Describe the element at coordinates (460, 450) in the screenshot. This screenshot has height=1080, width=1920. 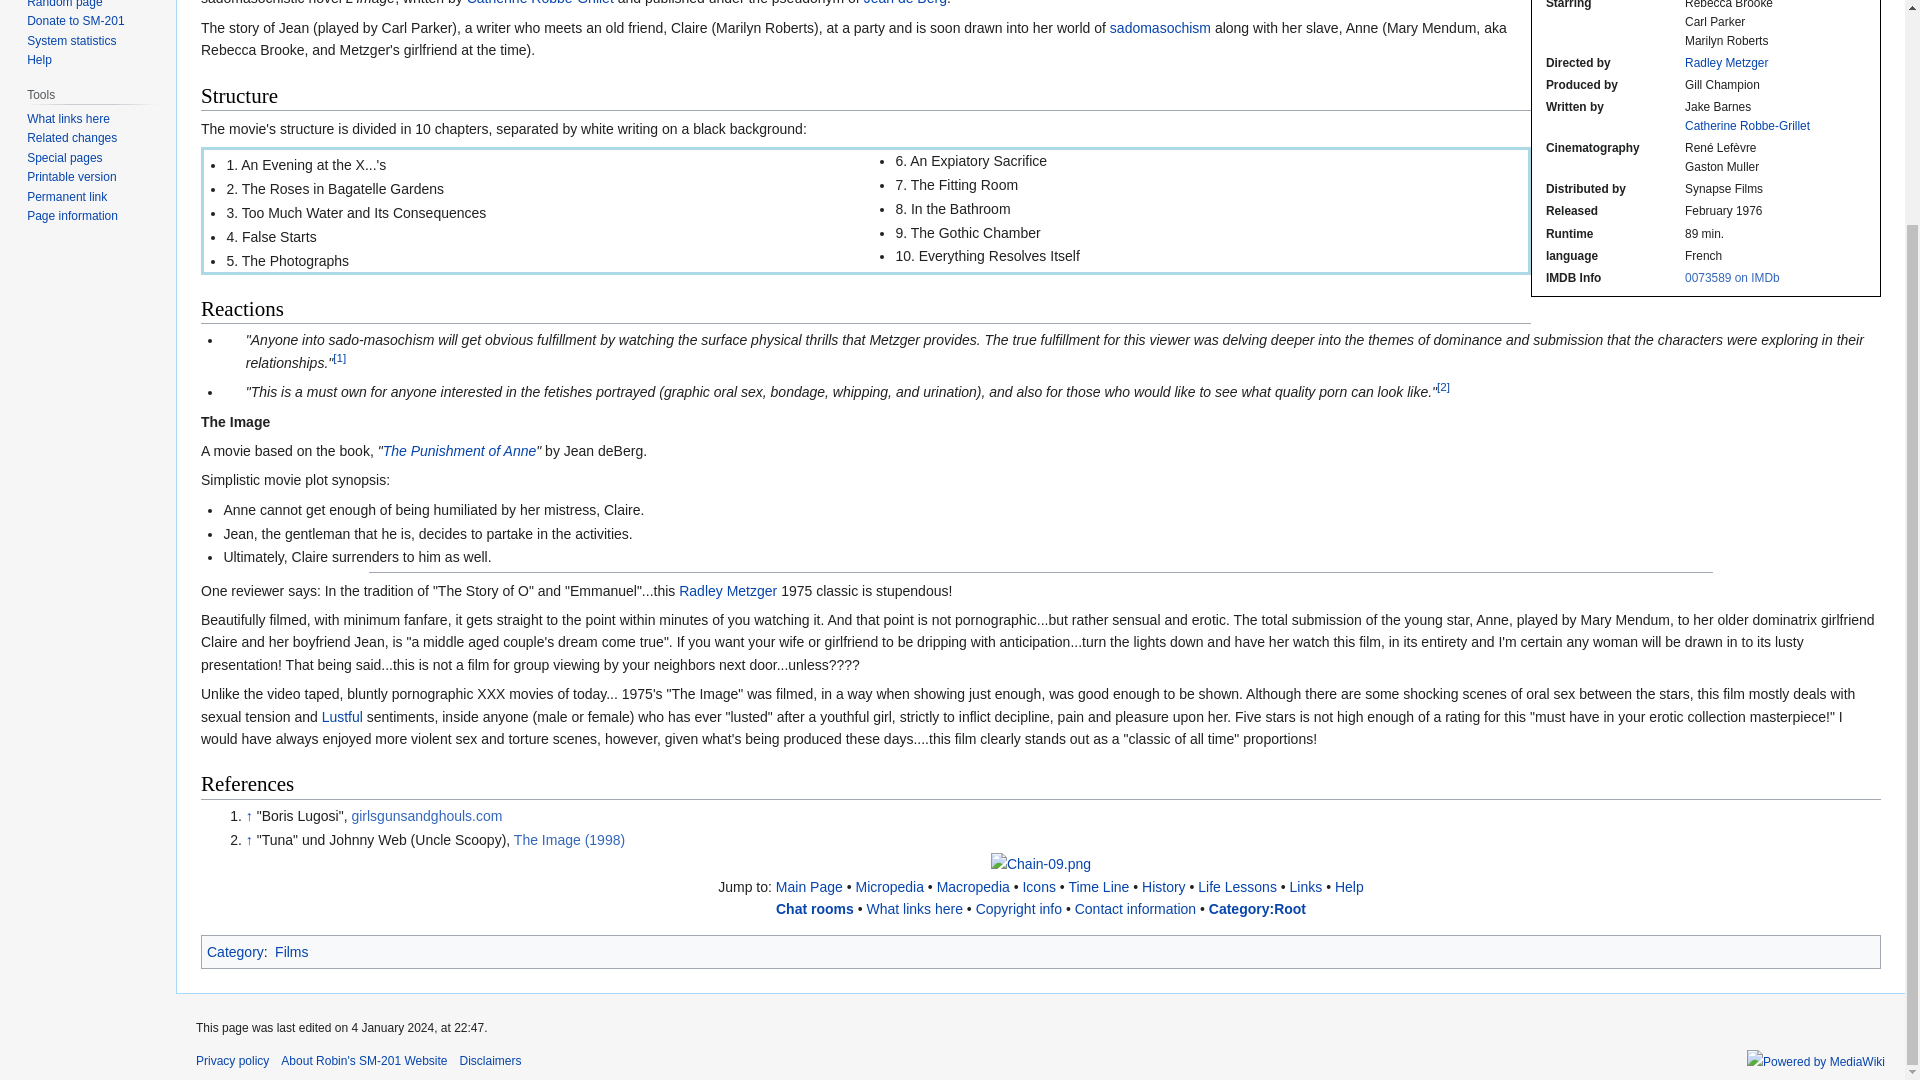
I see `The Punishment of Anne` at that location.